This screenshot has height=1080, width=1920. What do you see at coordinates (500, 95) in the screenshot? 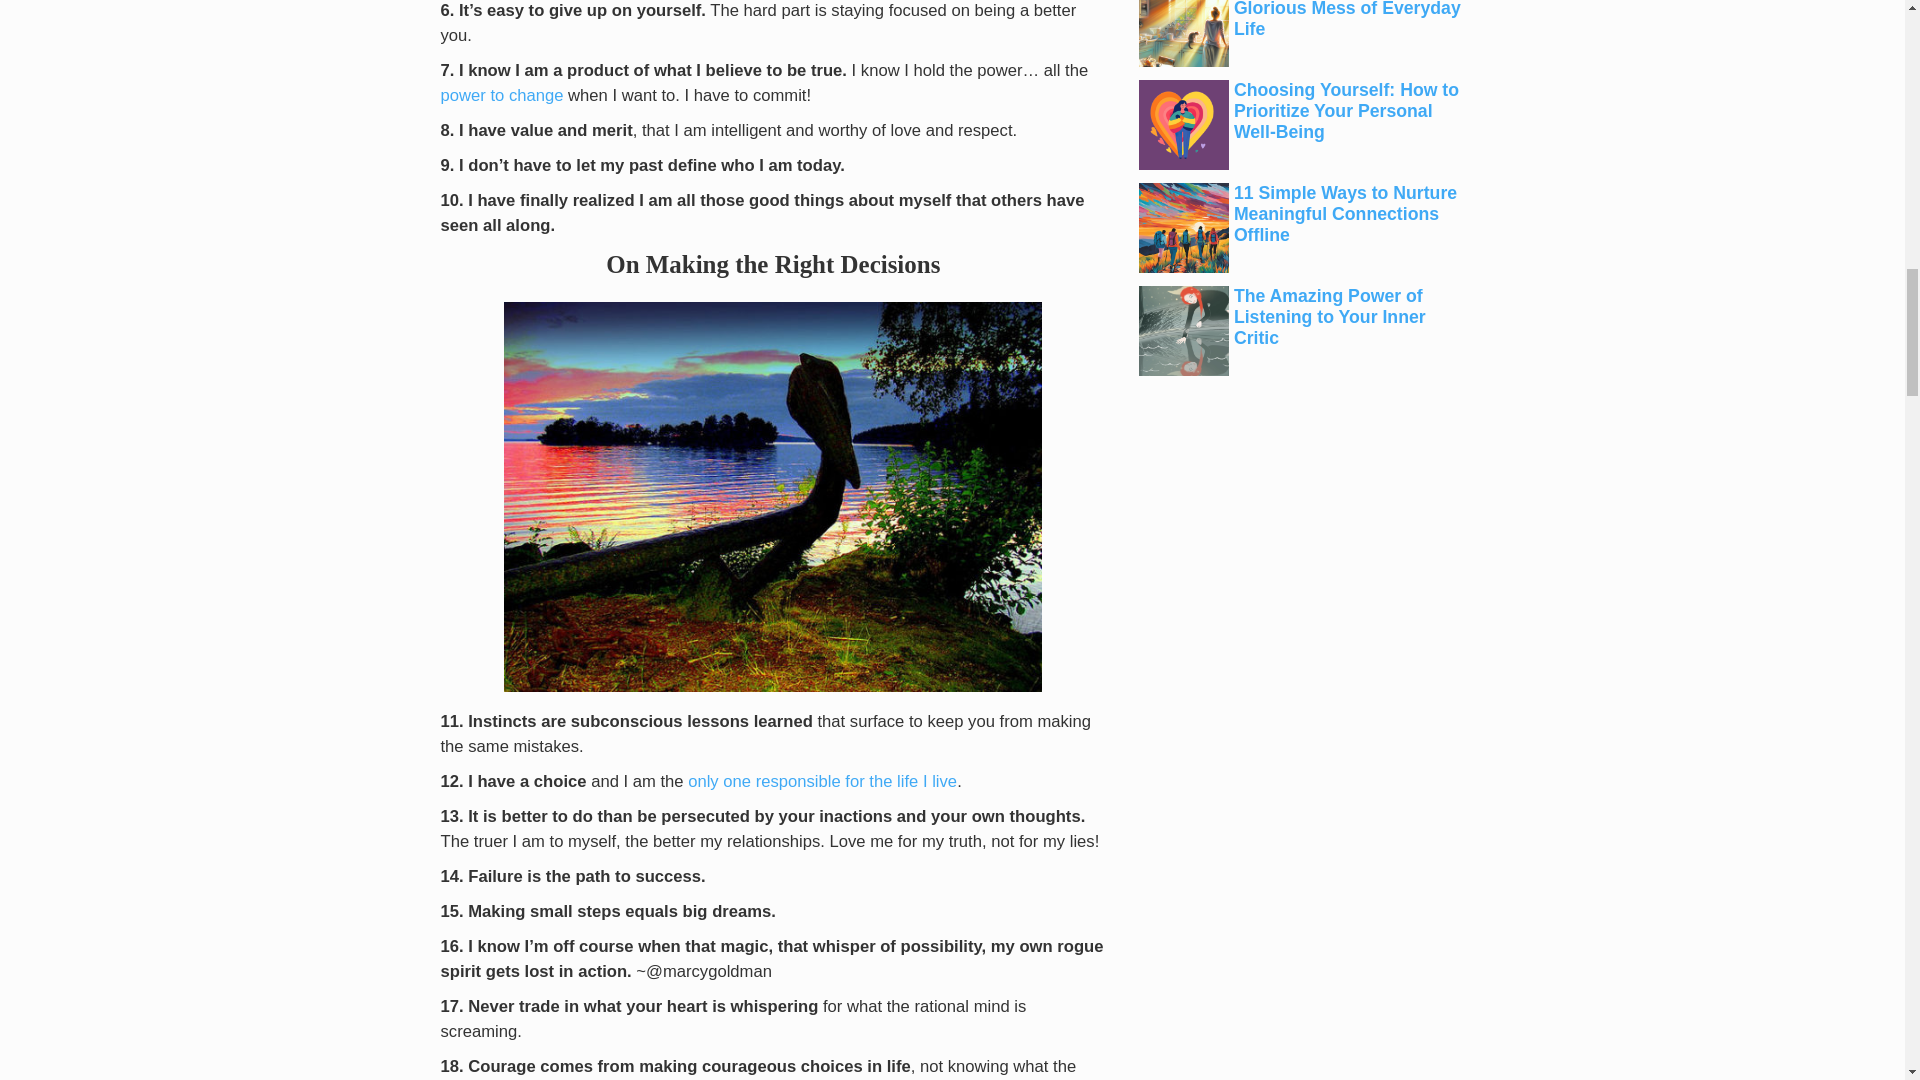
I see `power to change` at bounding box center [500, 95].